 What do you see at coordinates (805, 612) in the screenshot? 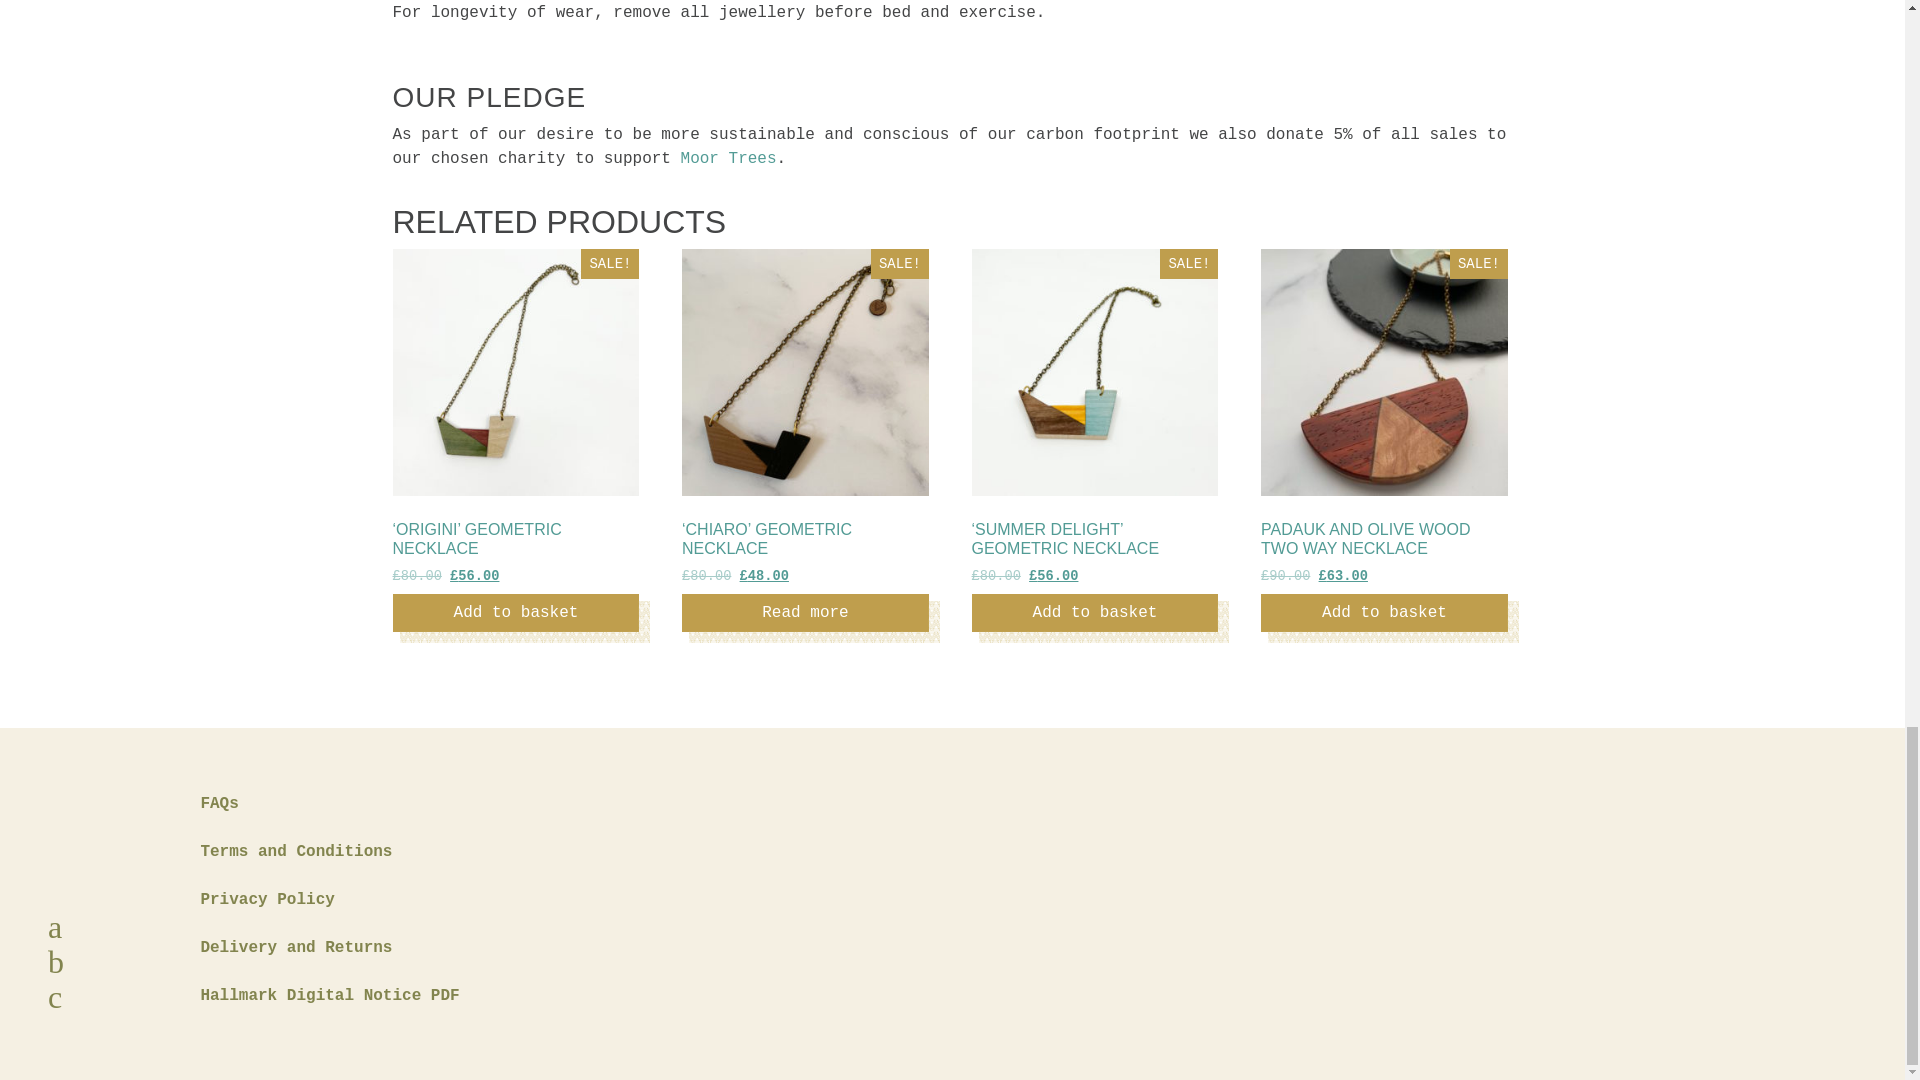
I see `Read more` at bounding box center [805, 612].